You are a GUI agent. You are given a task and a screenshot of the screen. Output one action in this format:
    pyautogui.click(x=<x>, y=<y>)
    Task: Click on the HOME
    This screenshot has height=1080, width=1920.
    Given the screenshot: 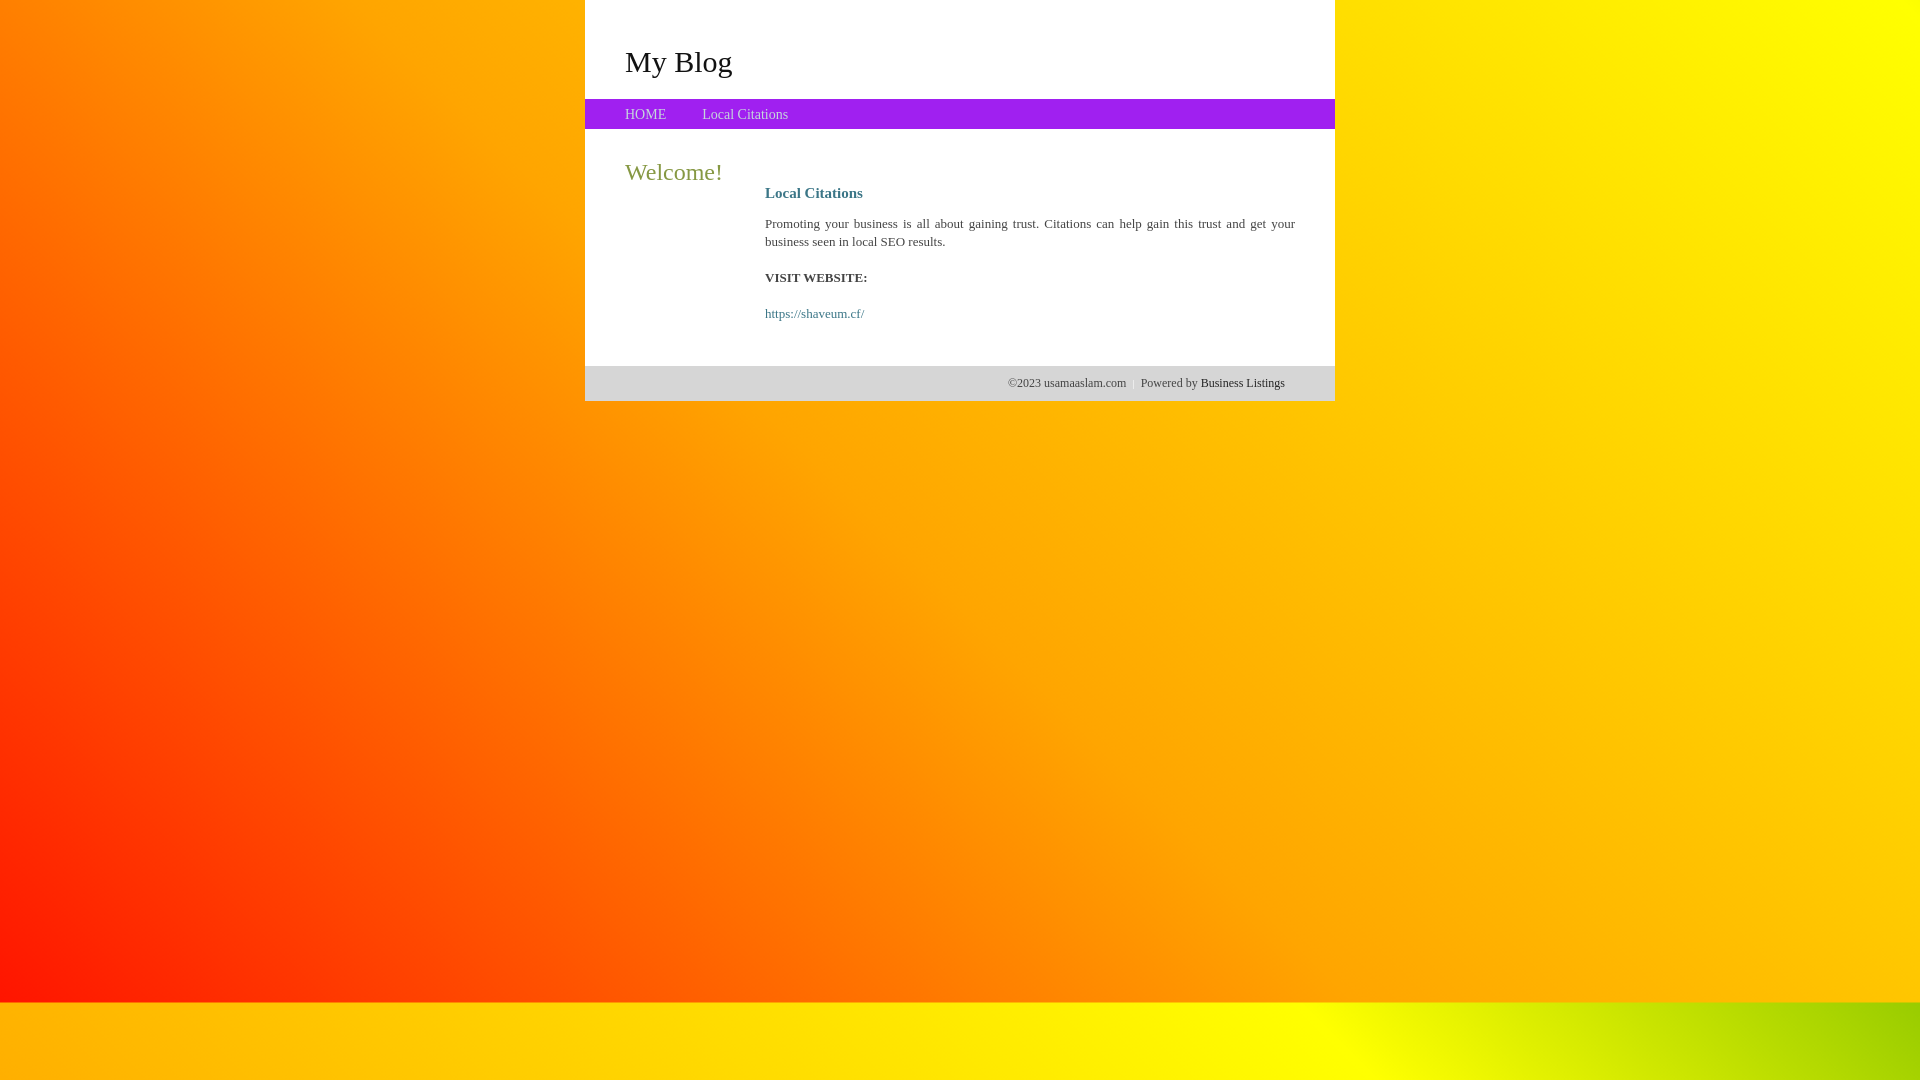 What is the action you would take?
    pyautogui.click(x=646, y=114)
    